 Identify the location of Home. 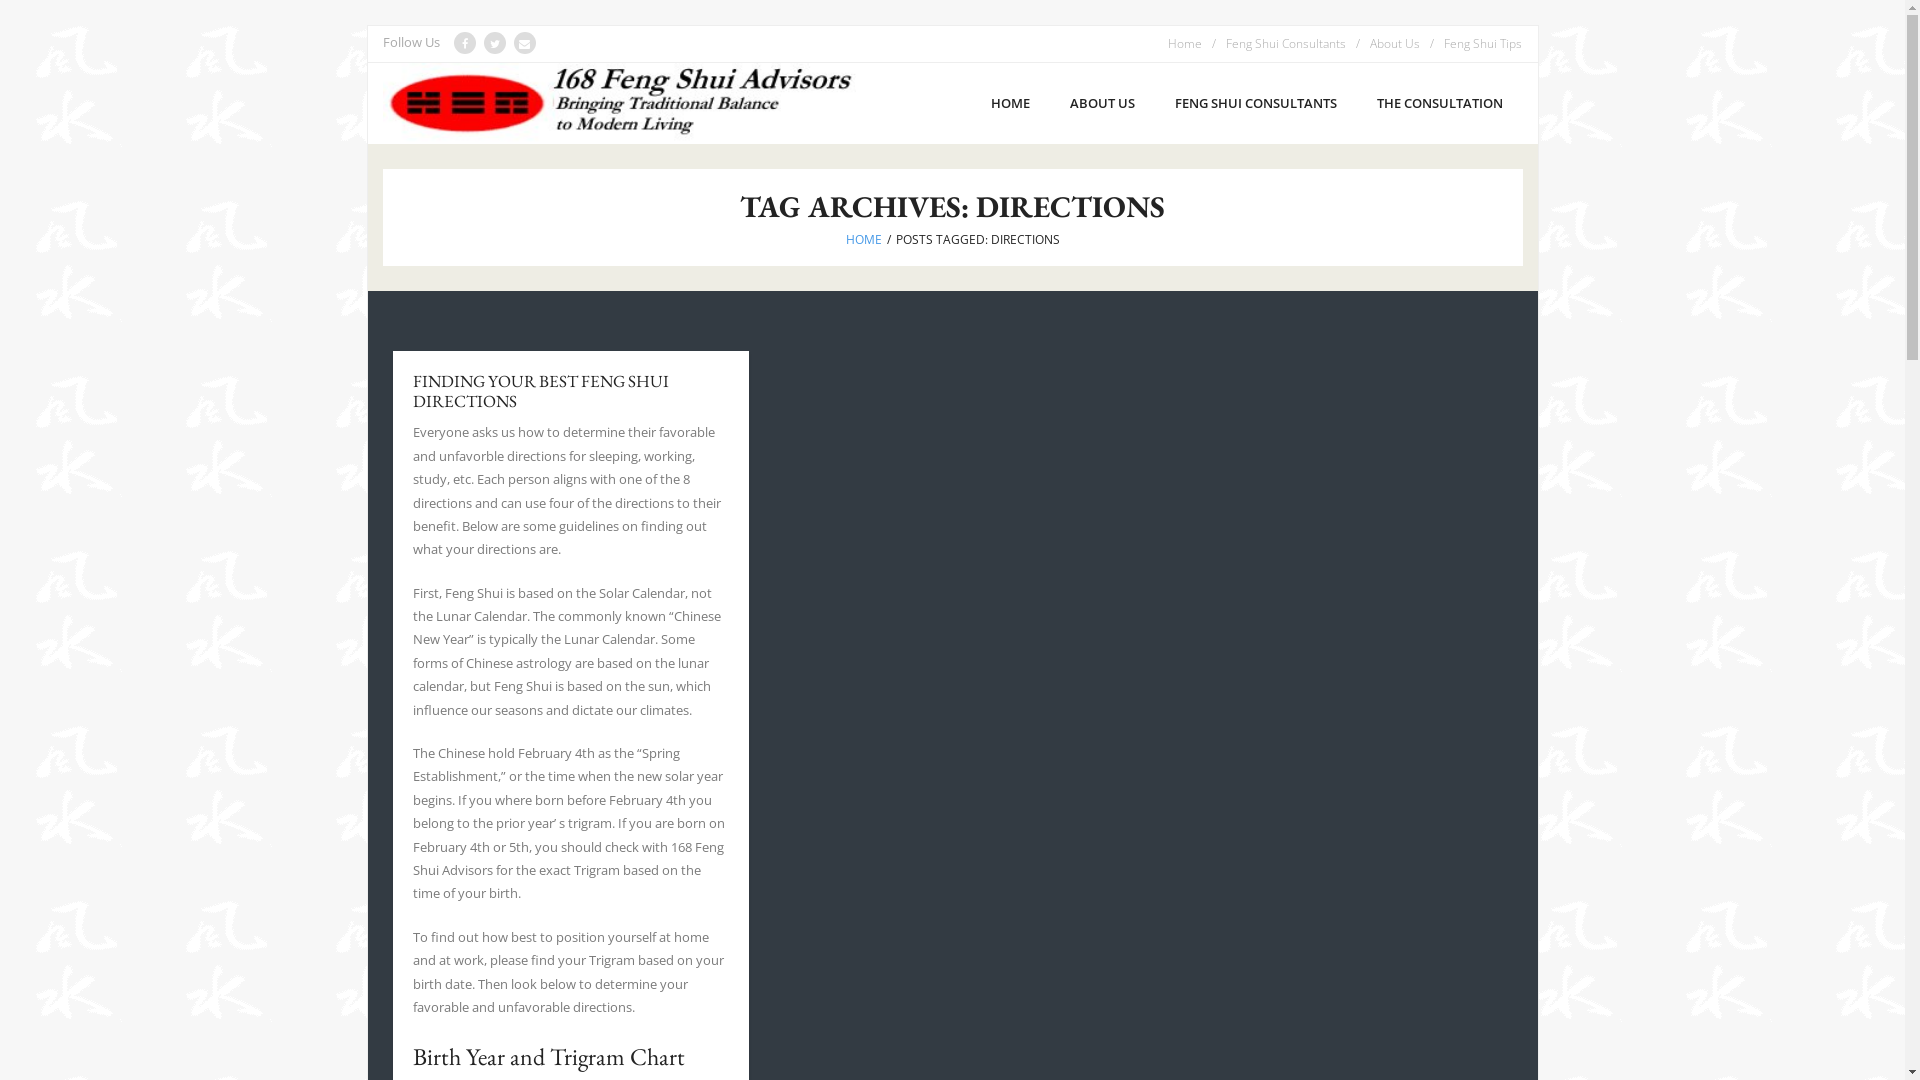
(1190, 44).